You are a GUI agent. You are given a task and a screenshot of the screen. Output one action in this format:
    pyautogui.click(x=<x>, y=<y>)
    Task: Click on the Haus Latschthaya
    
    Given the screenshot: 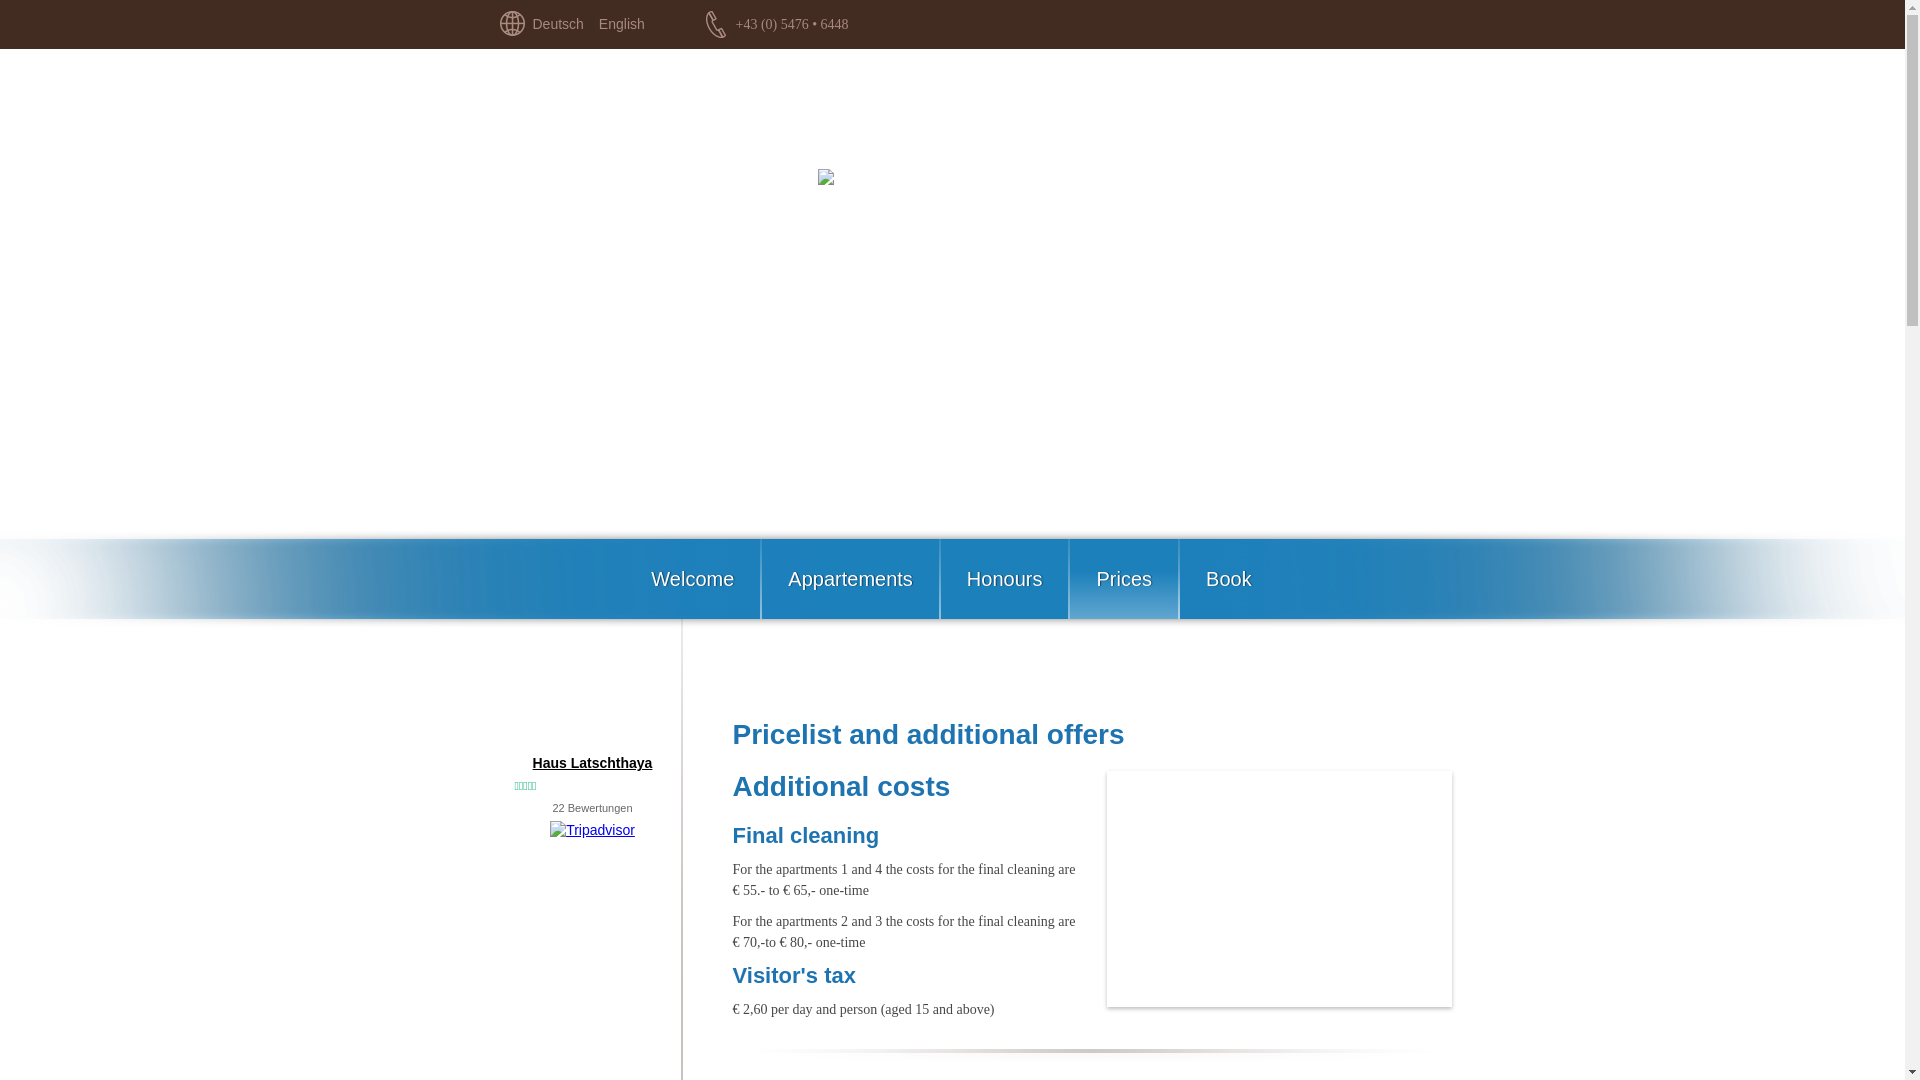 What is the action you would take?
    pyautogui.click(x=592, y=762)
    